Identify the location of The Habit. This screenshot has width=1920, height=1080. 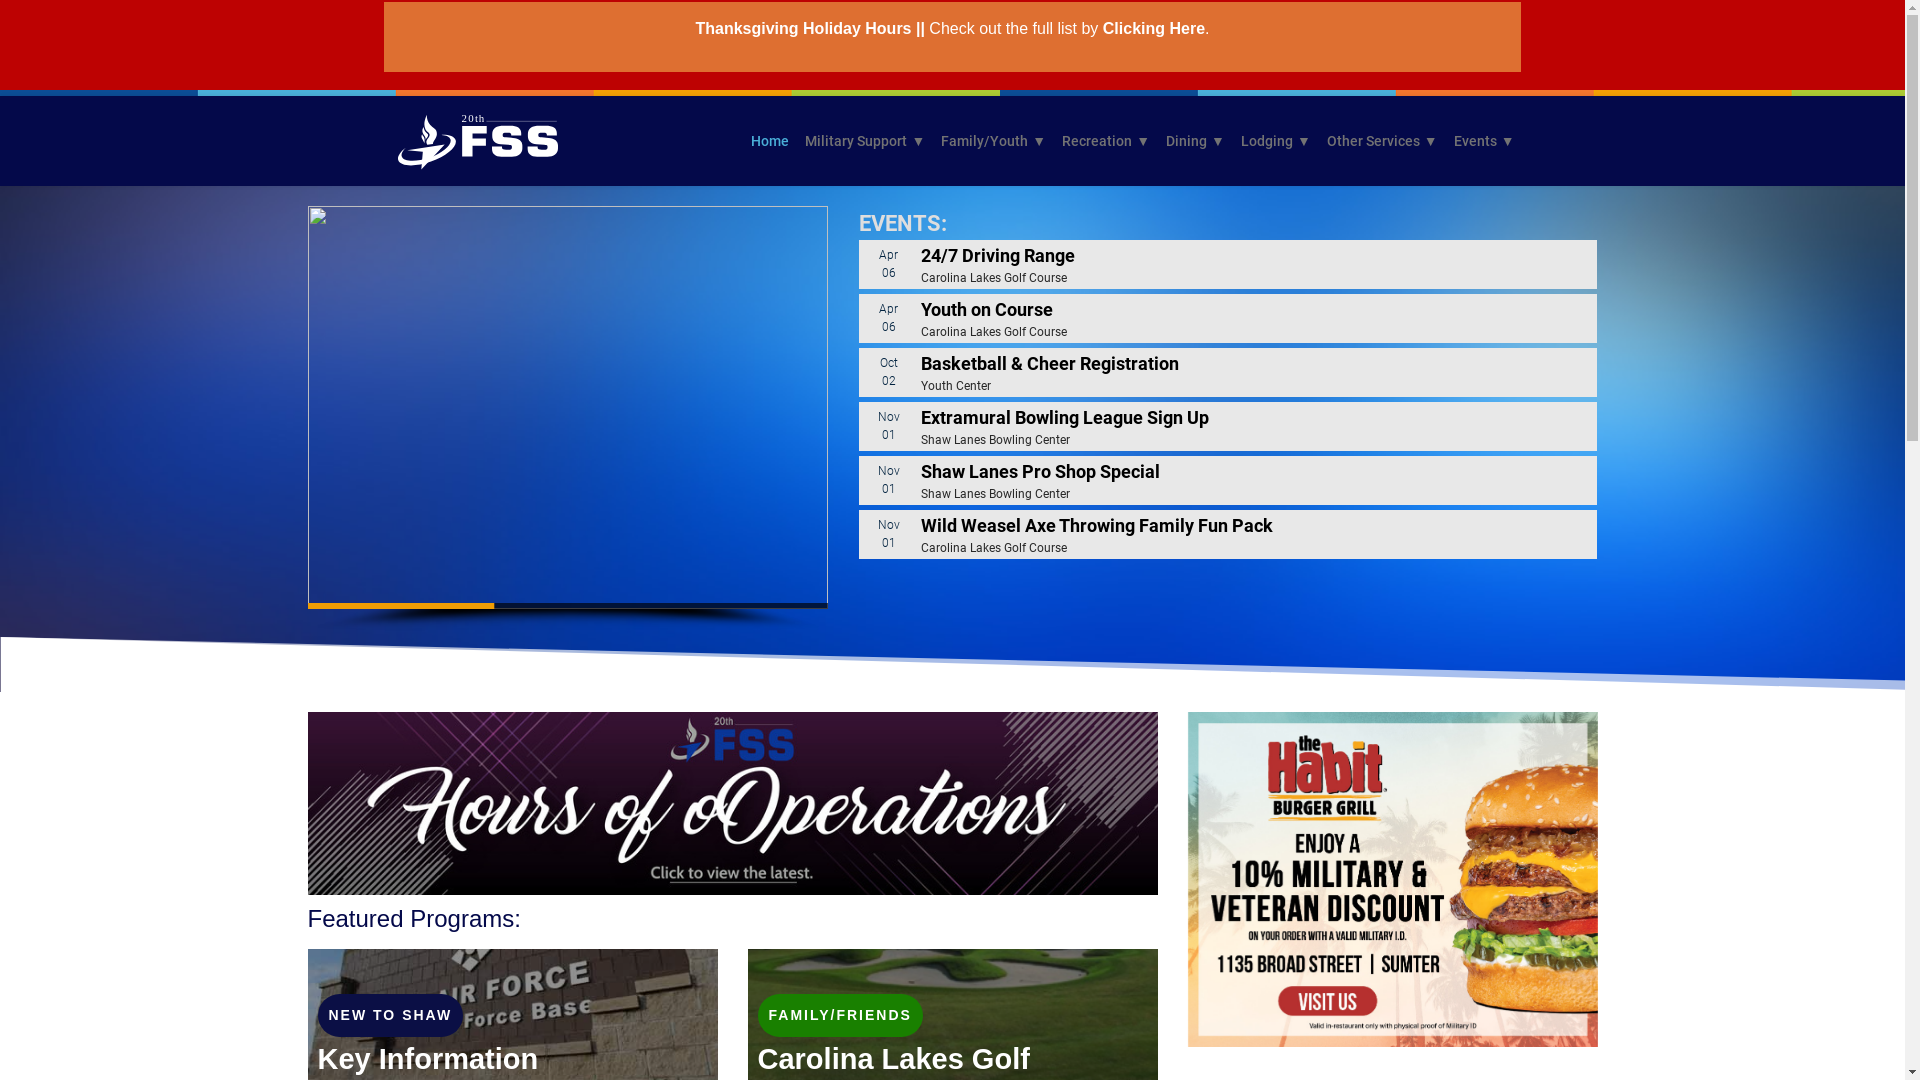
(1393, 880).